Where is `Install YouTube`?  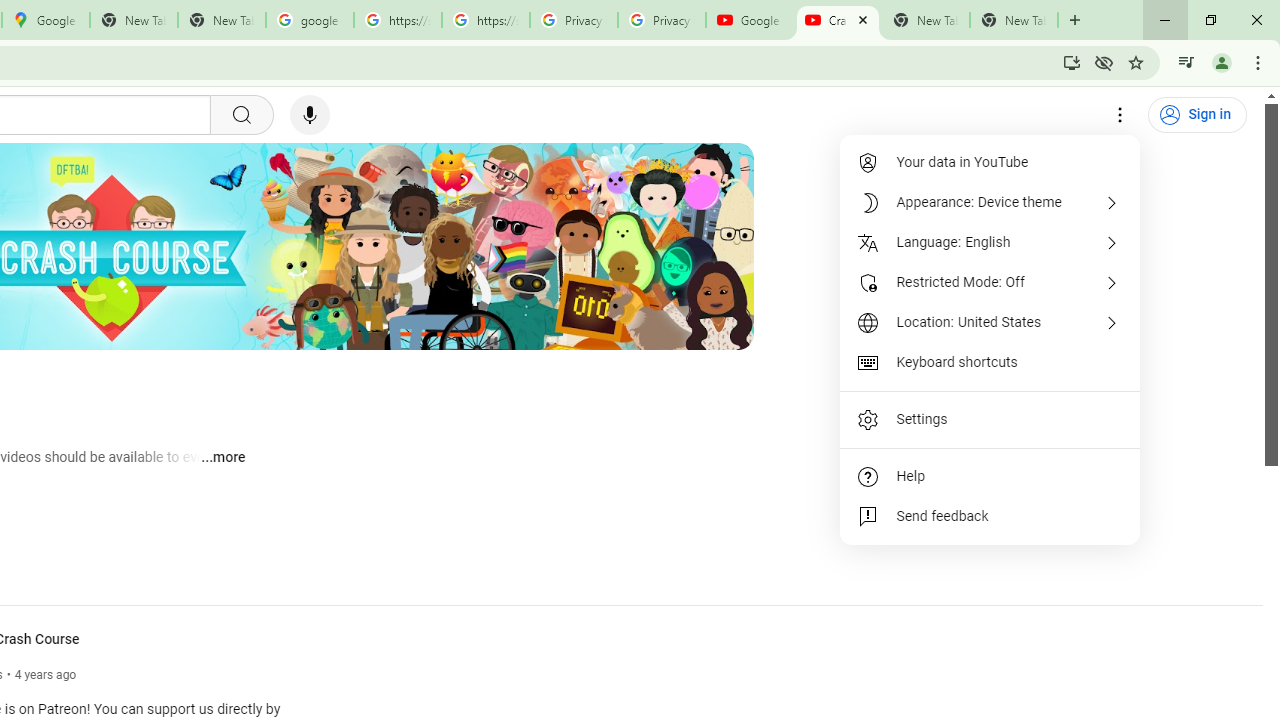
Install YouTube is located at coordinates (1072, 62).